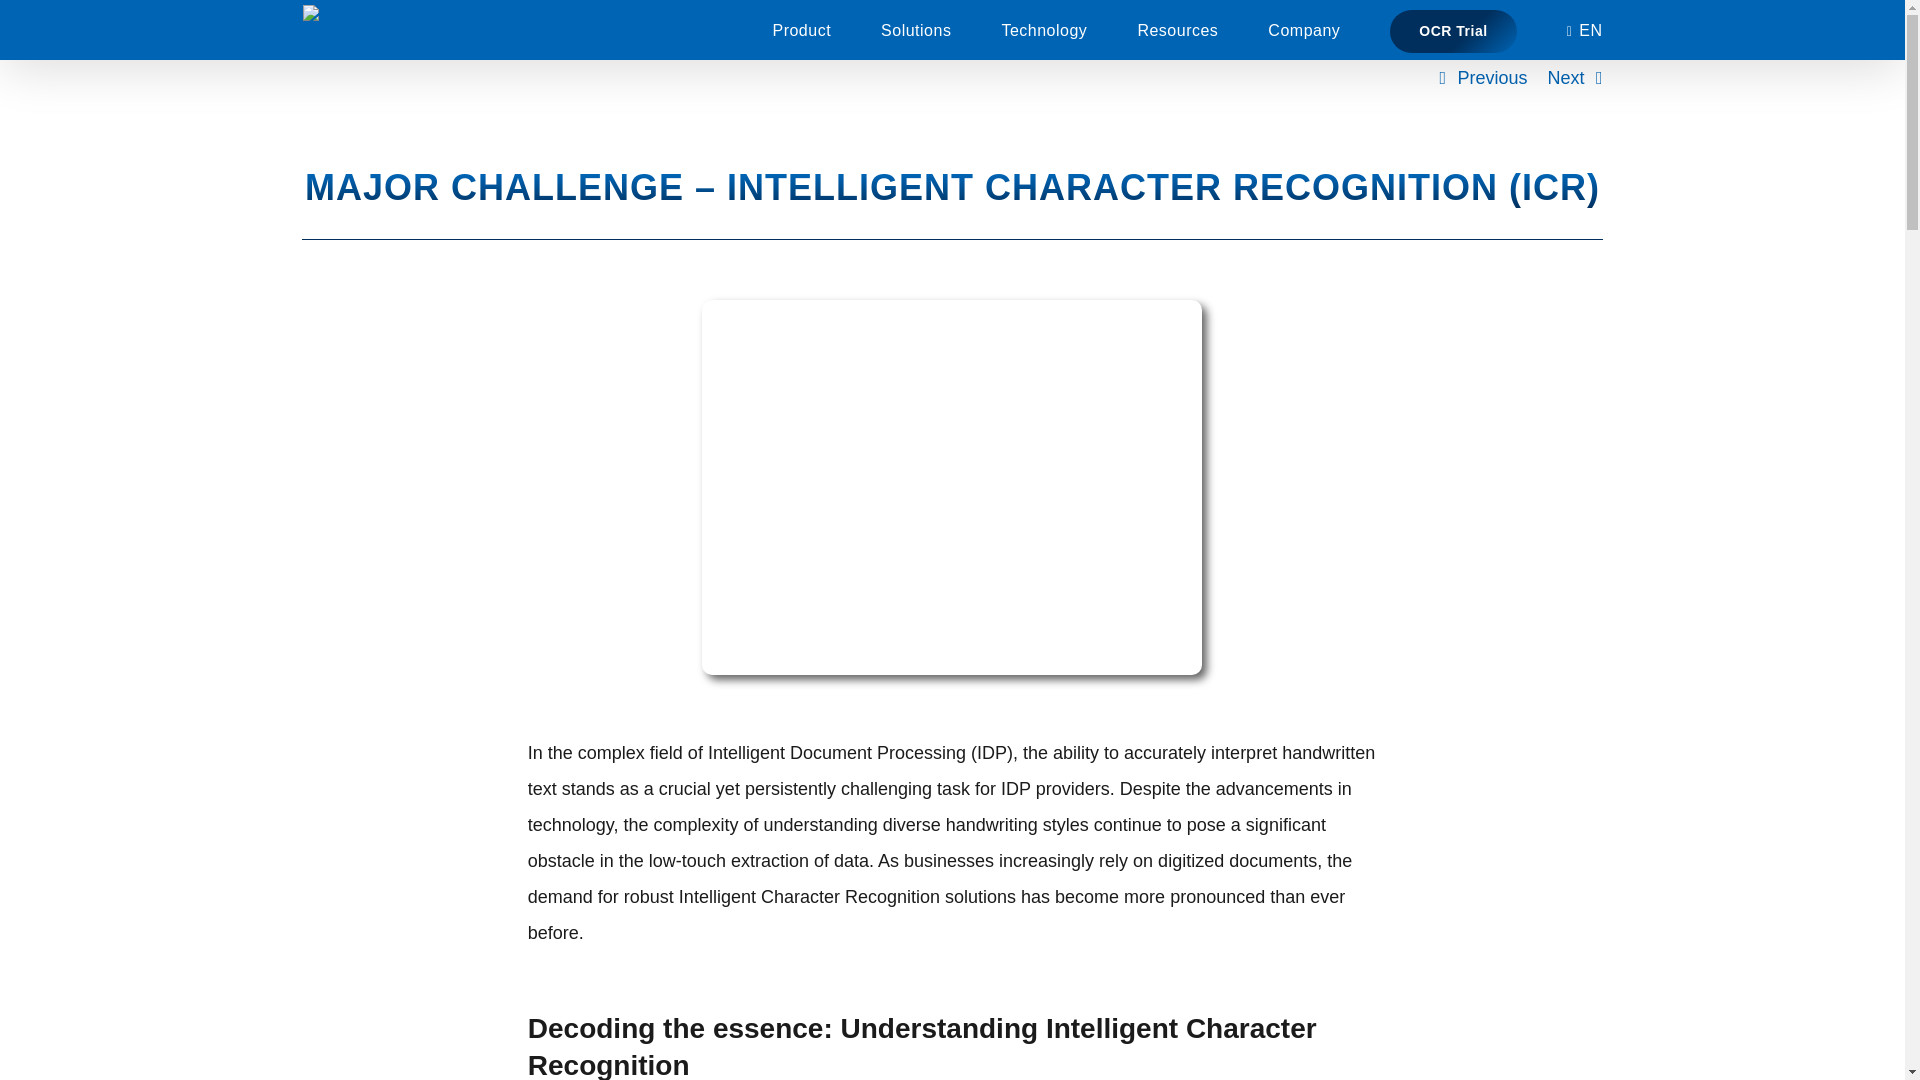  I want to click on Resources, so click(1176, 30).